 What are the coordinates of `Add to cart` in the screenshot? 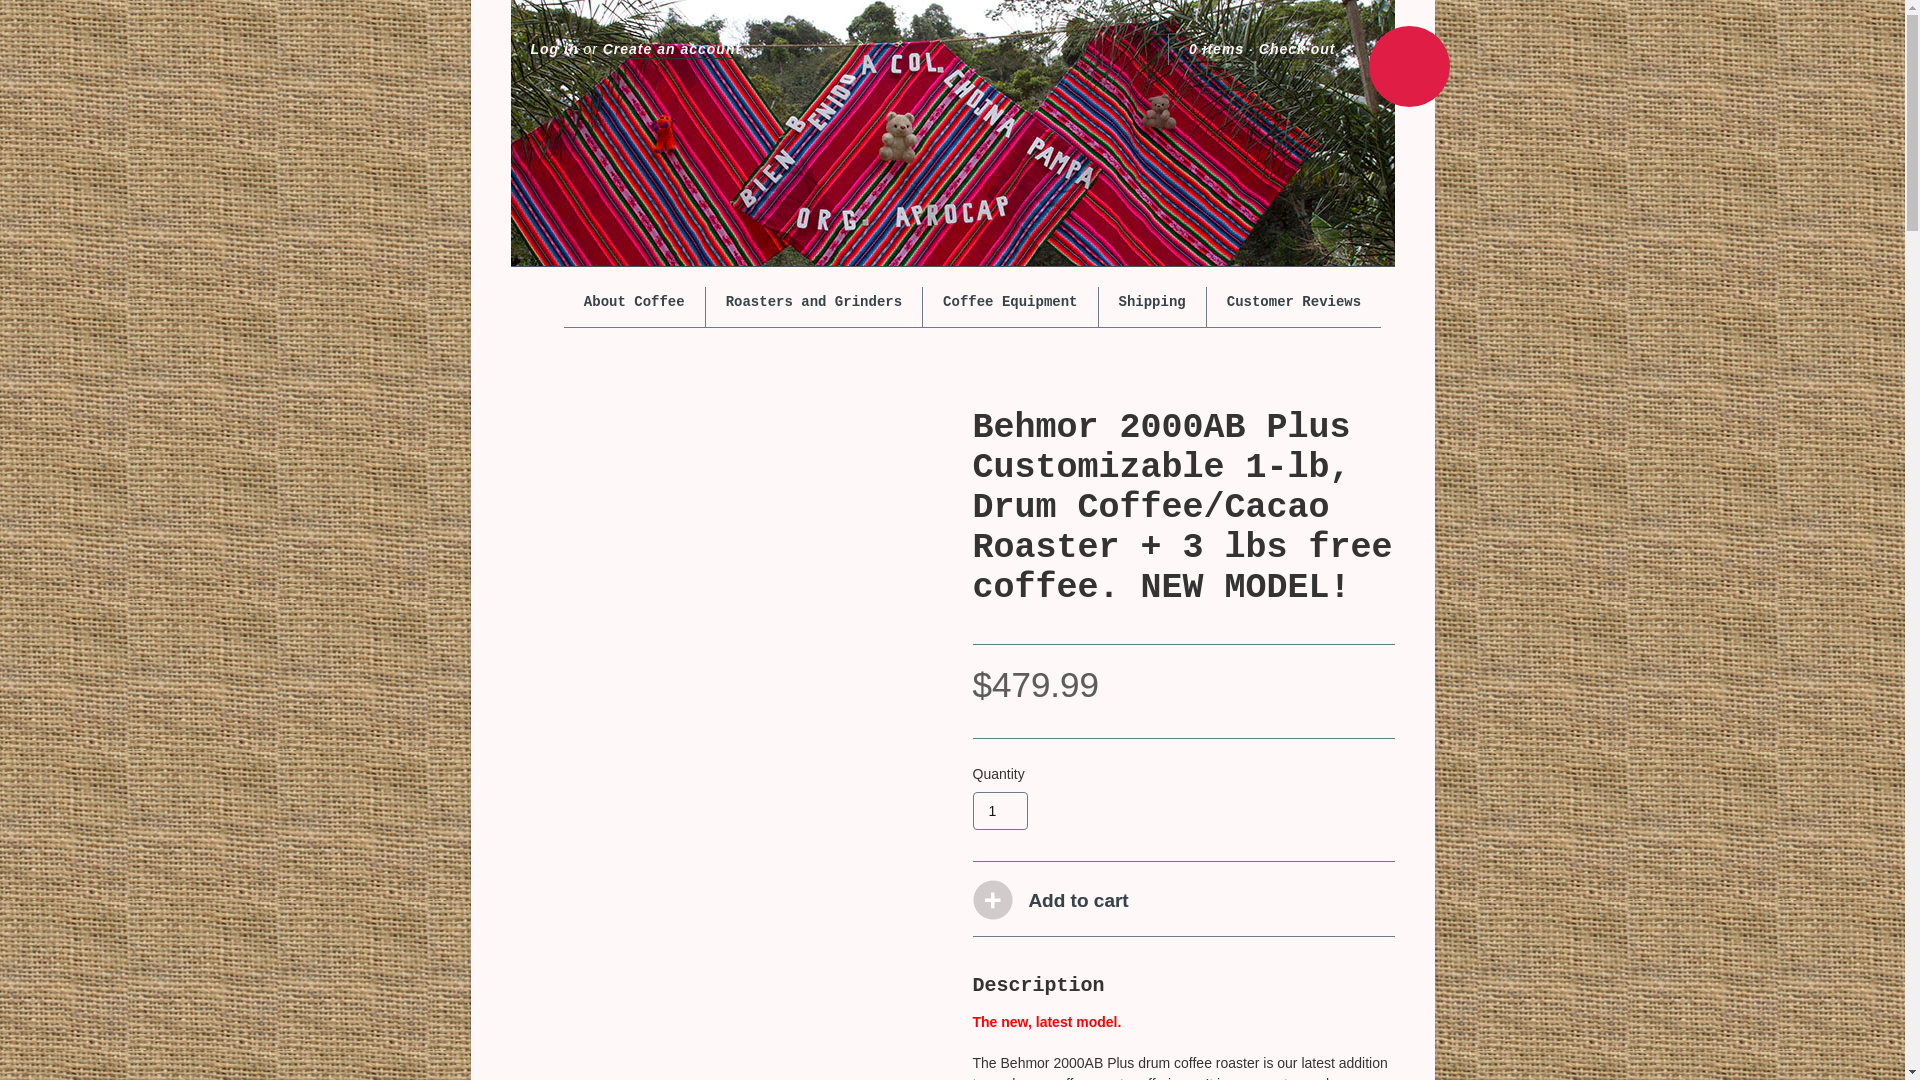 It's located at (1078, 900).